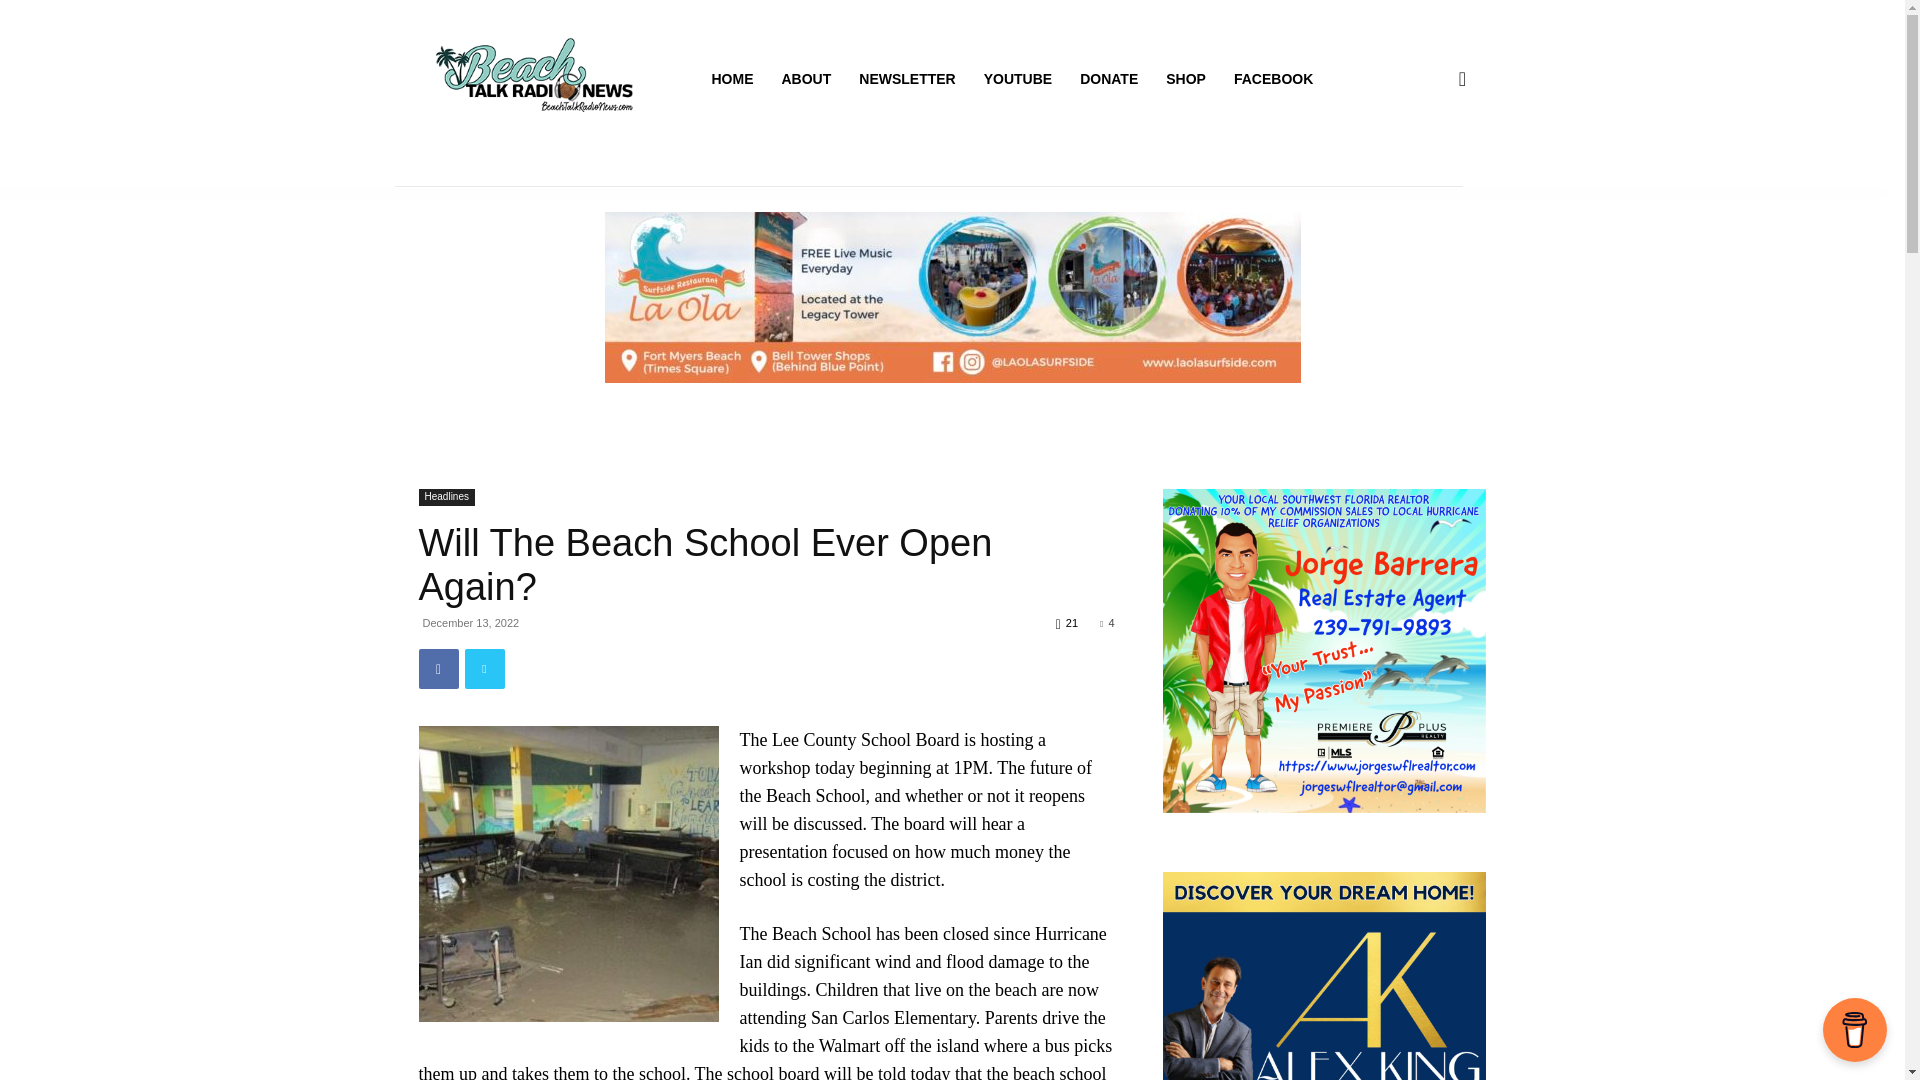 The width and height of the screenshot is (1920, 1080). I want to click on beach school, so click(568, 873).